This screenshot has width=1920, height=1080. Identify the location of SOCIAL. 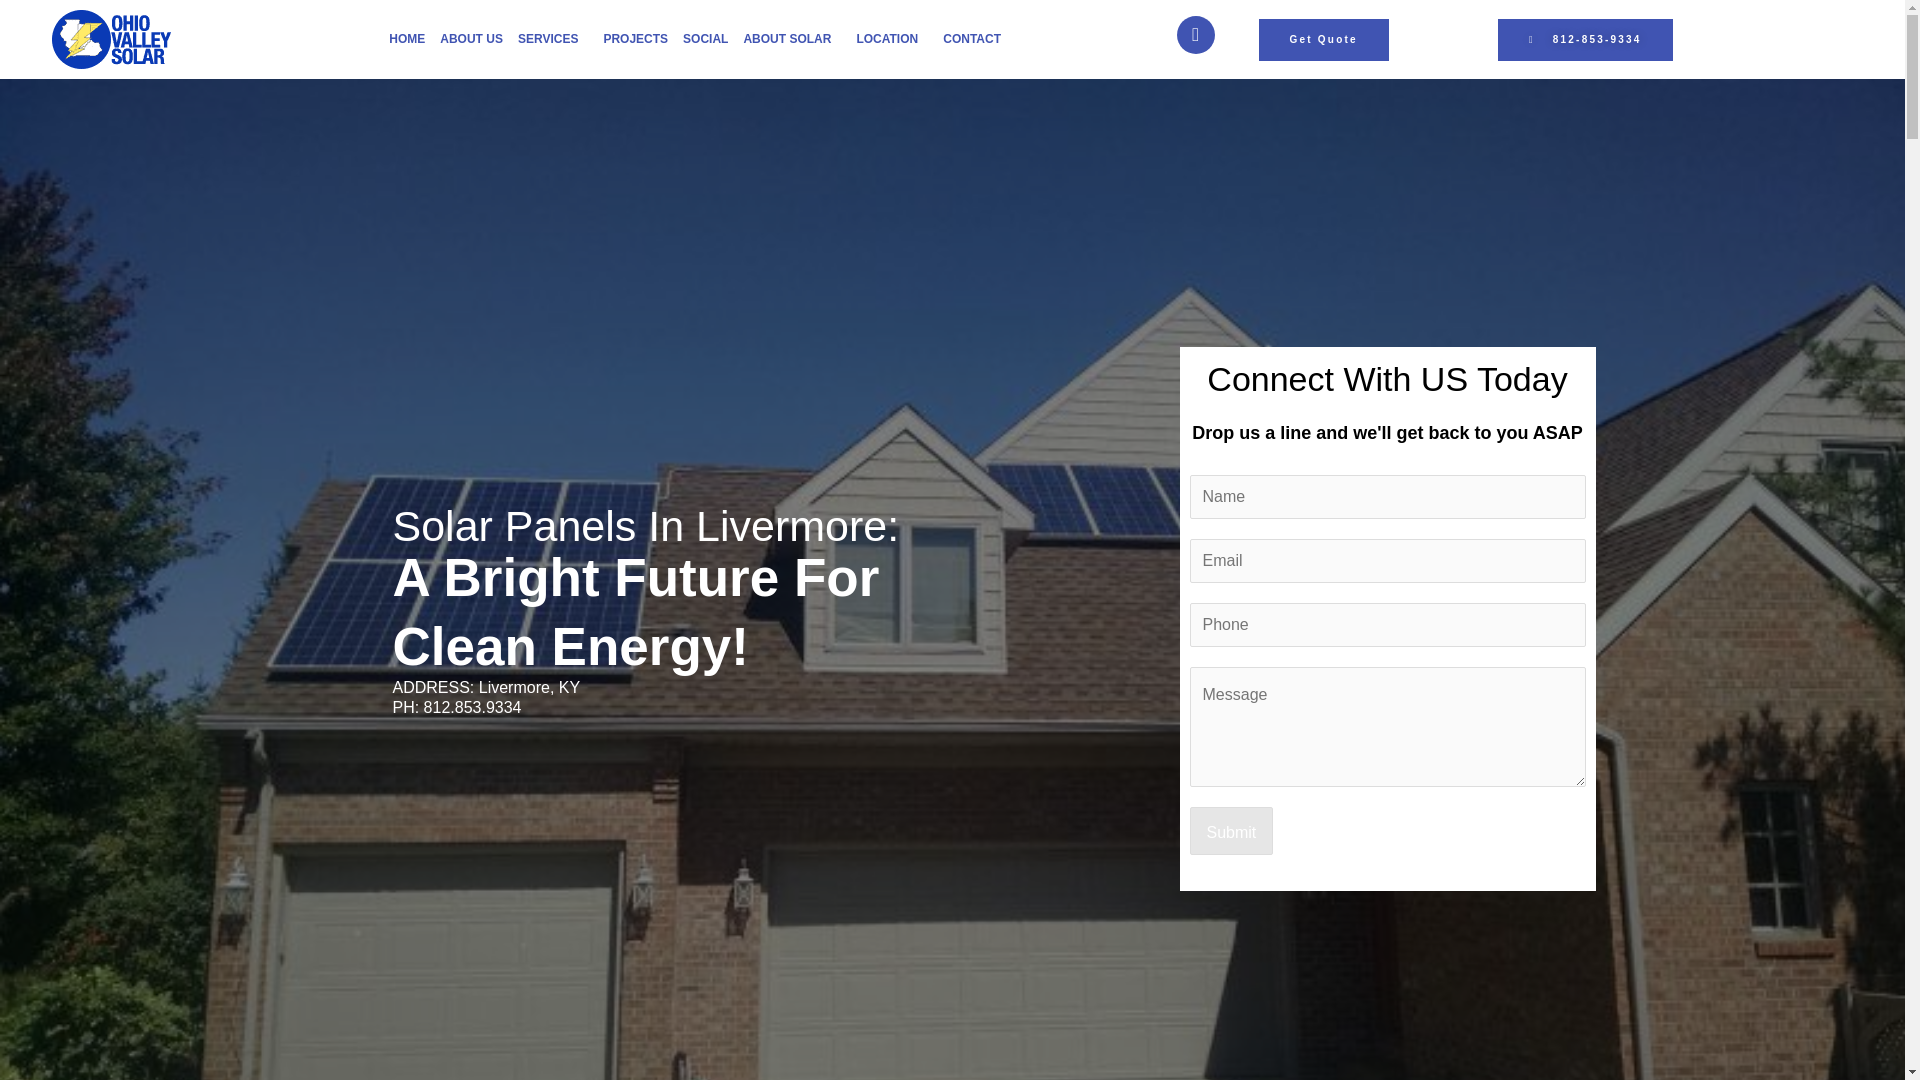
(705, 38).